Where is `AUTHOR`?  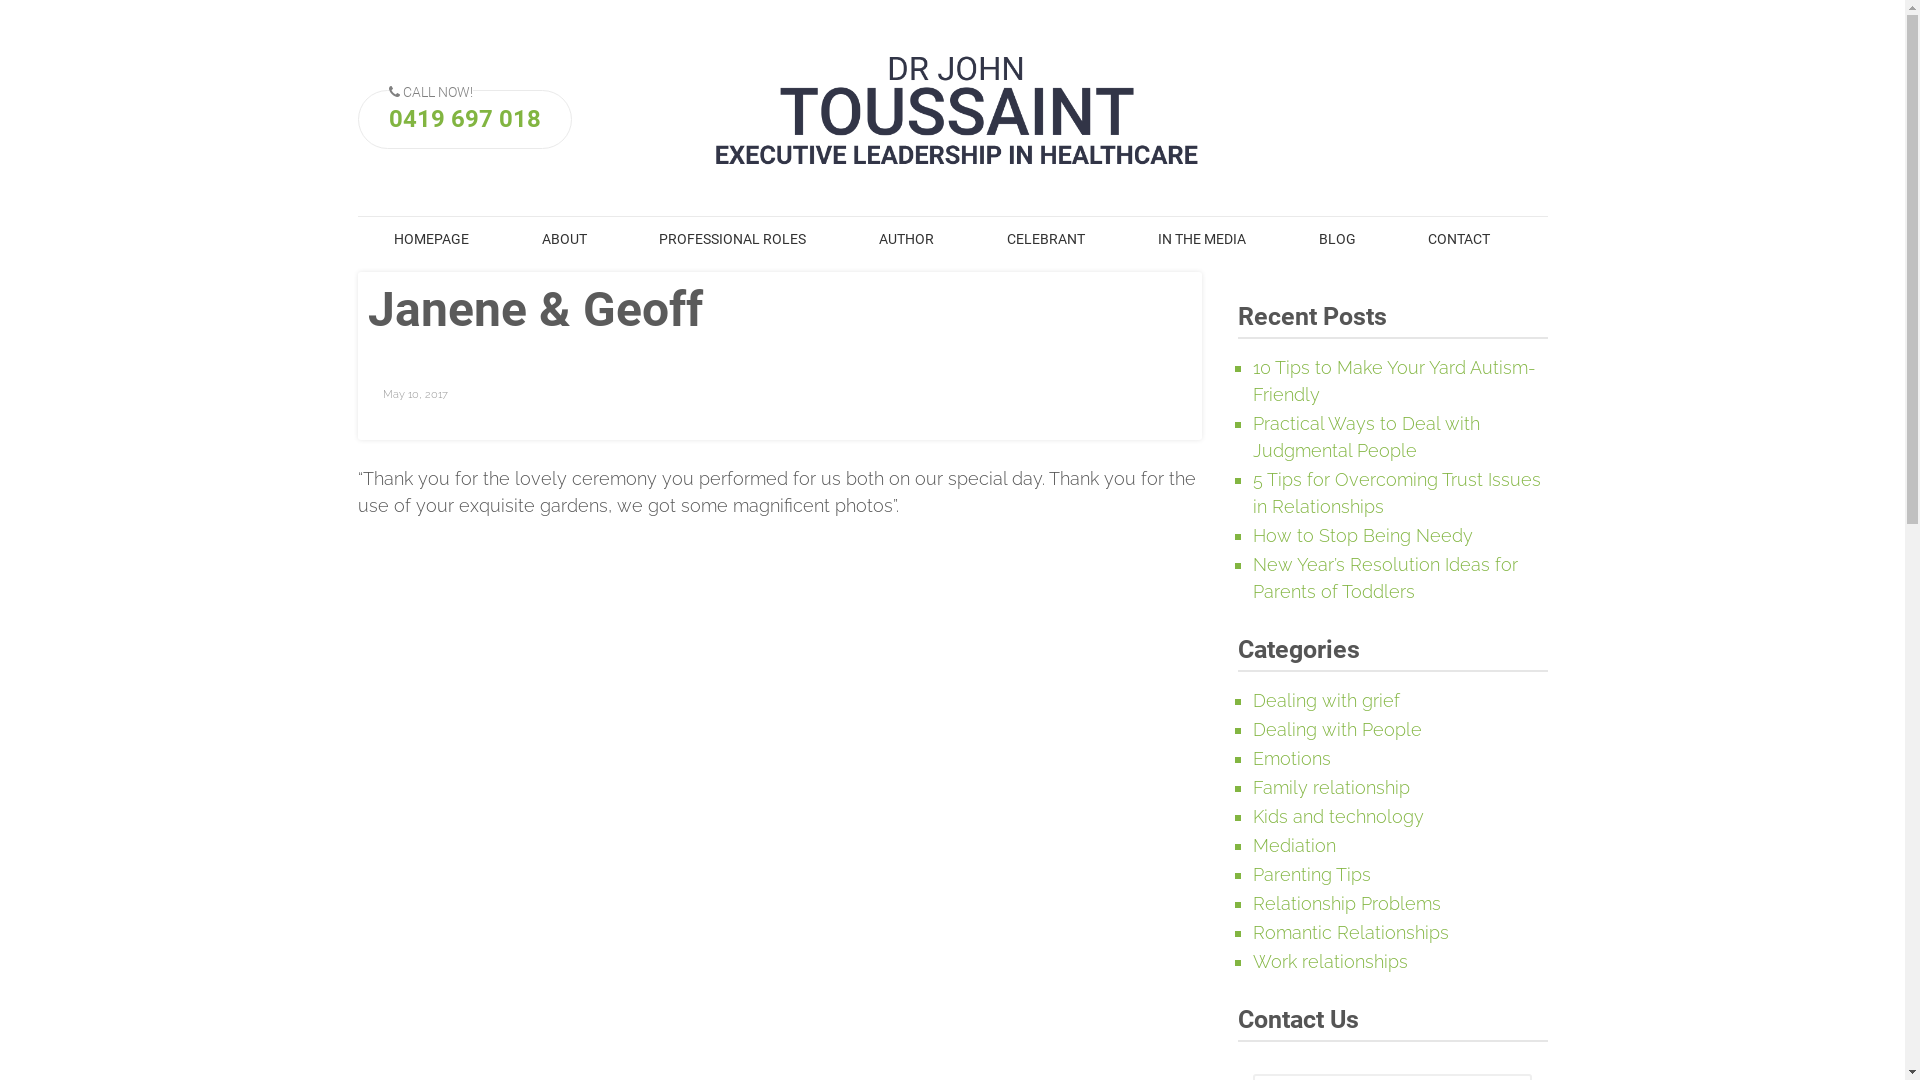 AUTHOR is located at coordinates (907, 240).